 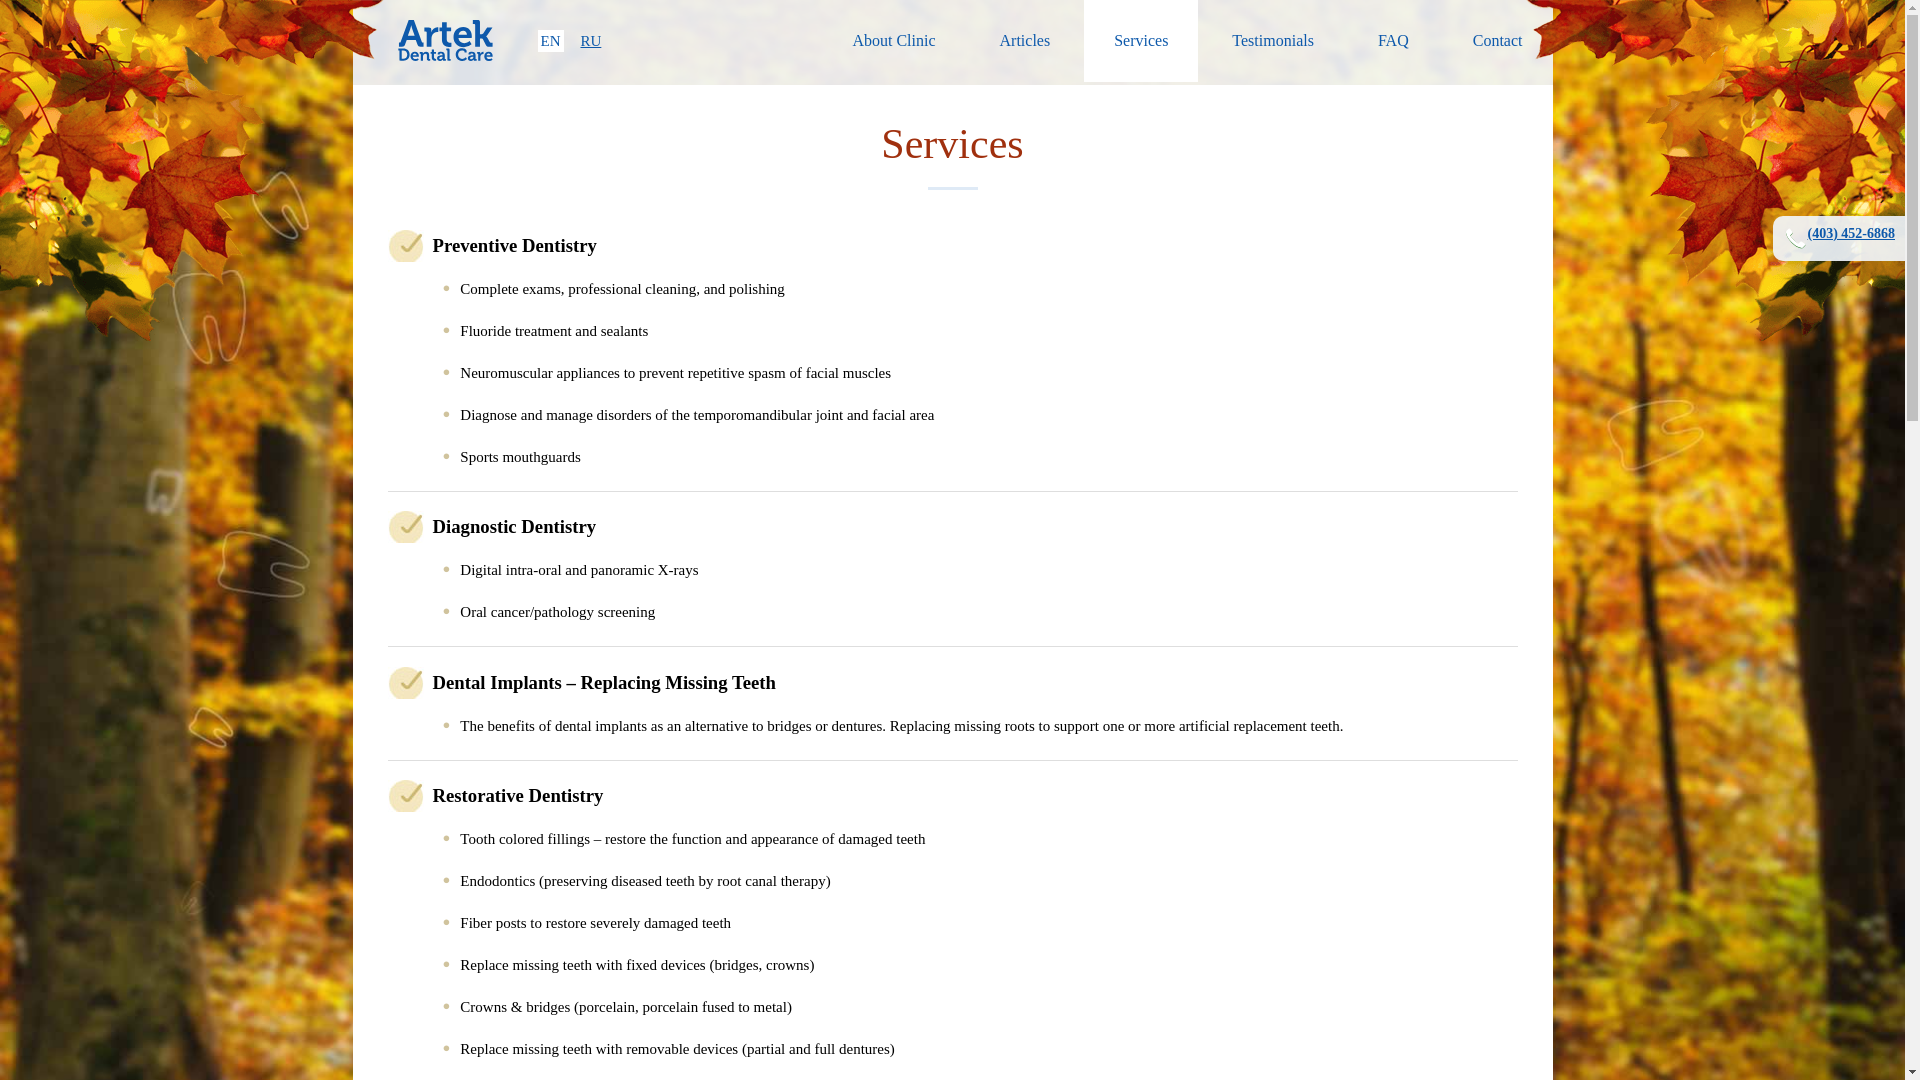 I want to click on Testimonials, so click(x=1273, y=41).